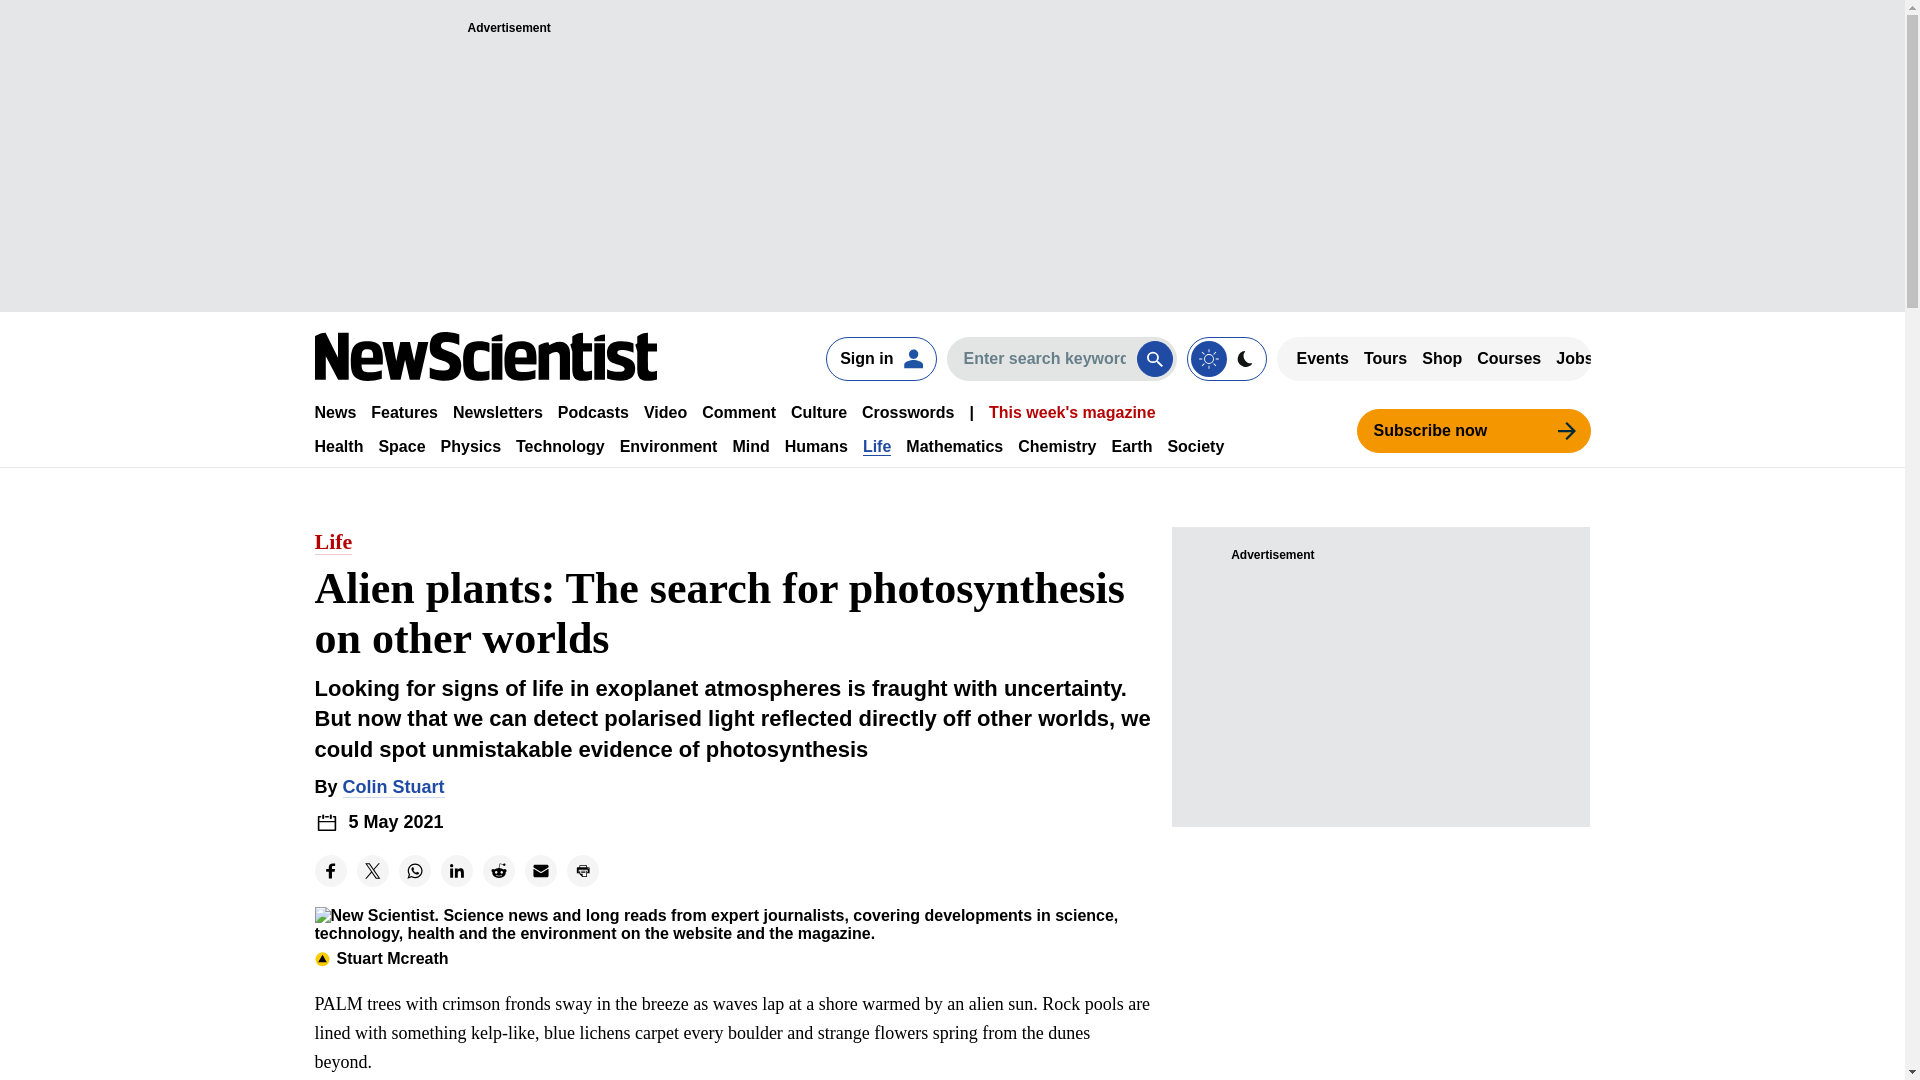 The height and width of the screenshot is (1080, 1920). I want to click on Video, so click(665, 412).